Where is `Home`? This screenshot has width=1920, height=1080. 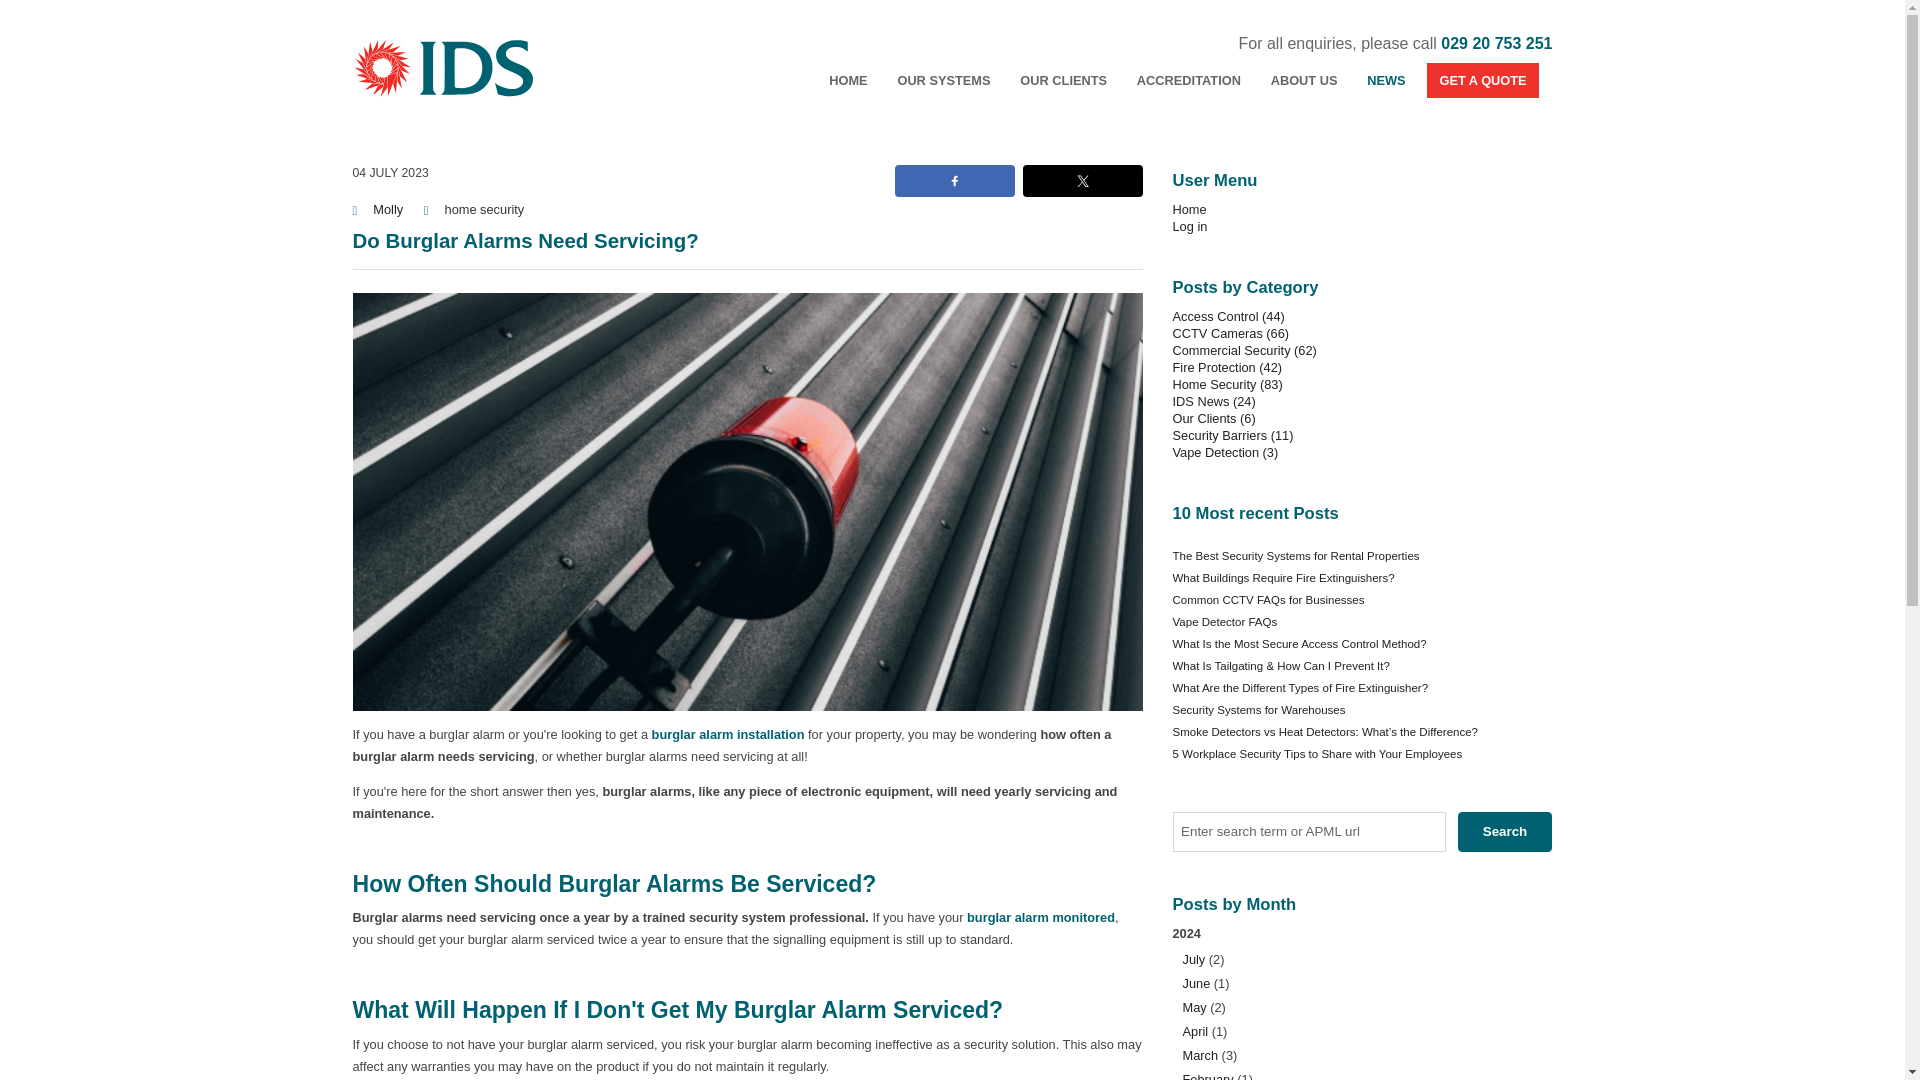
Home is located at coordinates (1188, 209).